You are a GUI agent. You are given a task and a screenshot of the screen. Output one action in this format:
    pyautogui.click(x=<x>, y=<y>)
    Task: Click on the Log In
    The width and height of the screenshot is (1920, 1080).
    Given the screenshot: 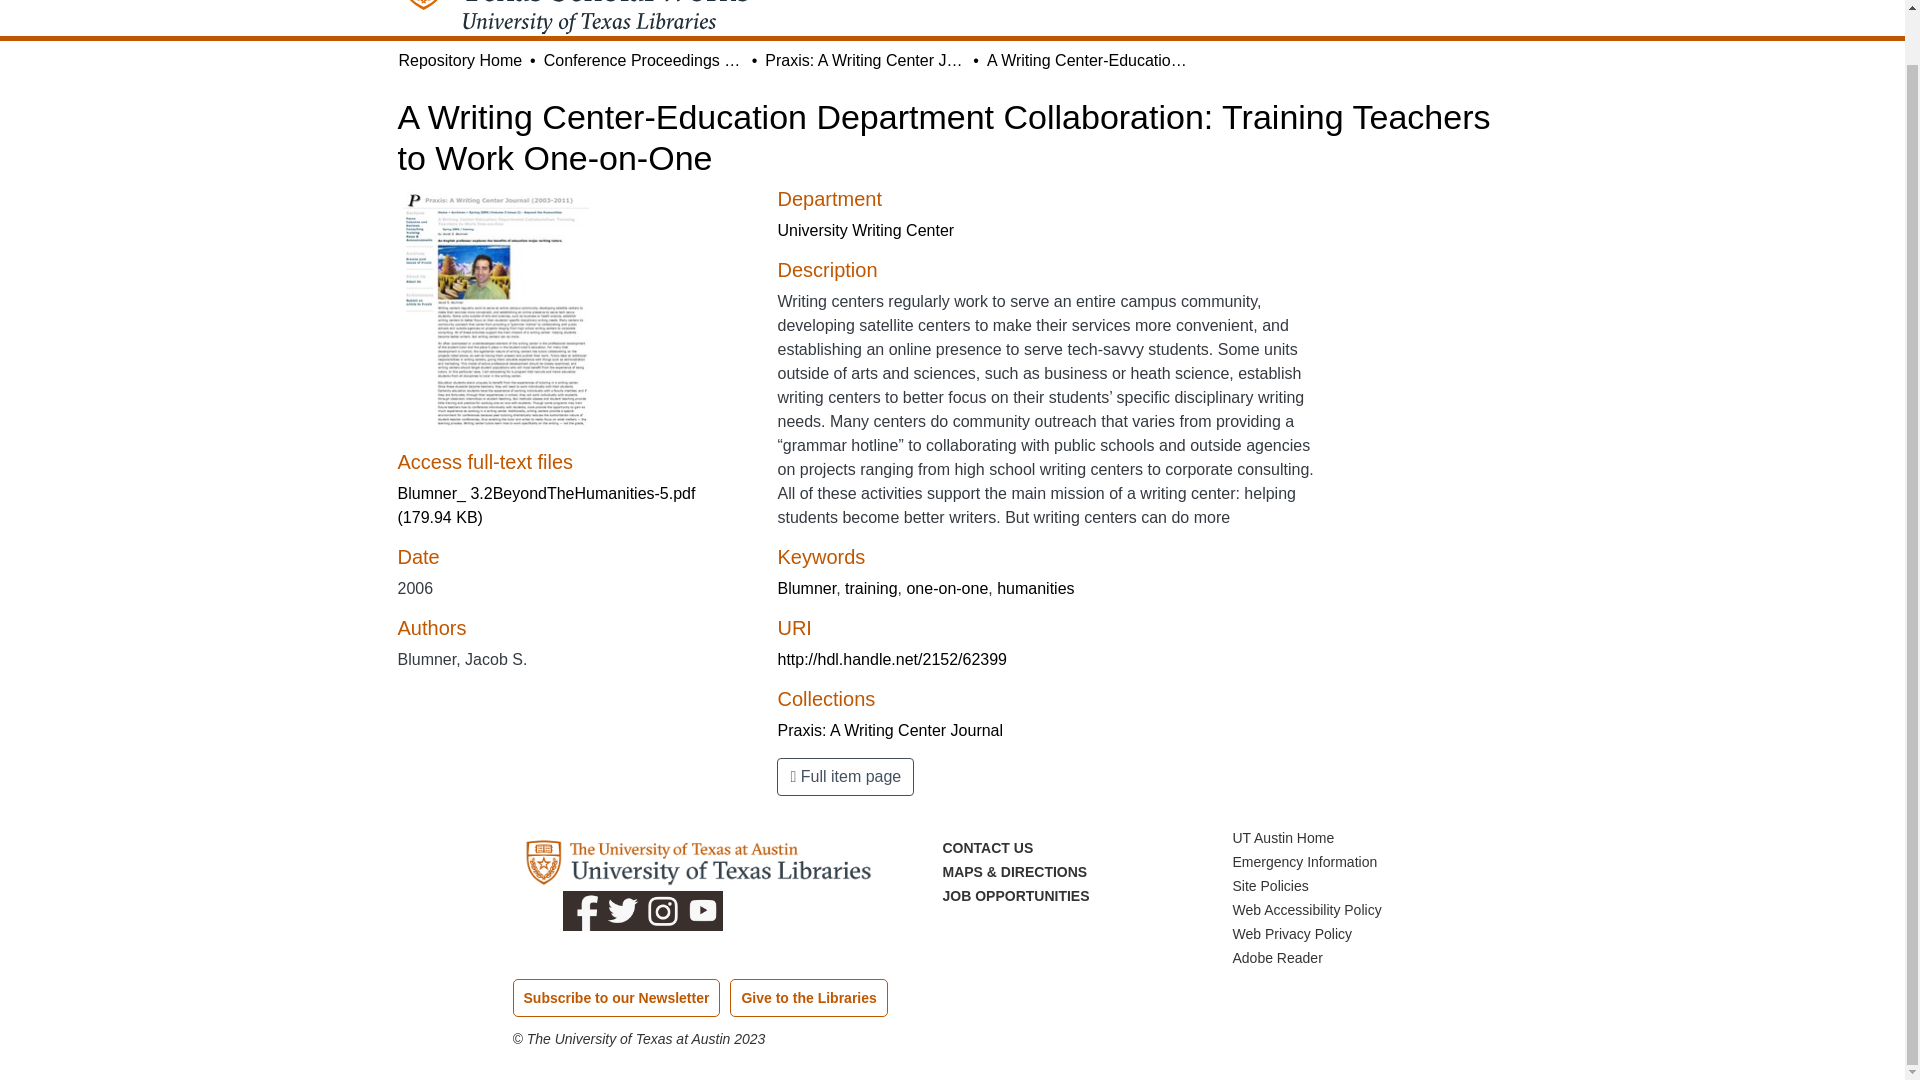 What is the action you would take?
    pyautogui.click(x=1474, y=4)
    